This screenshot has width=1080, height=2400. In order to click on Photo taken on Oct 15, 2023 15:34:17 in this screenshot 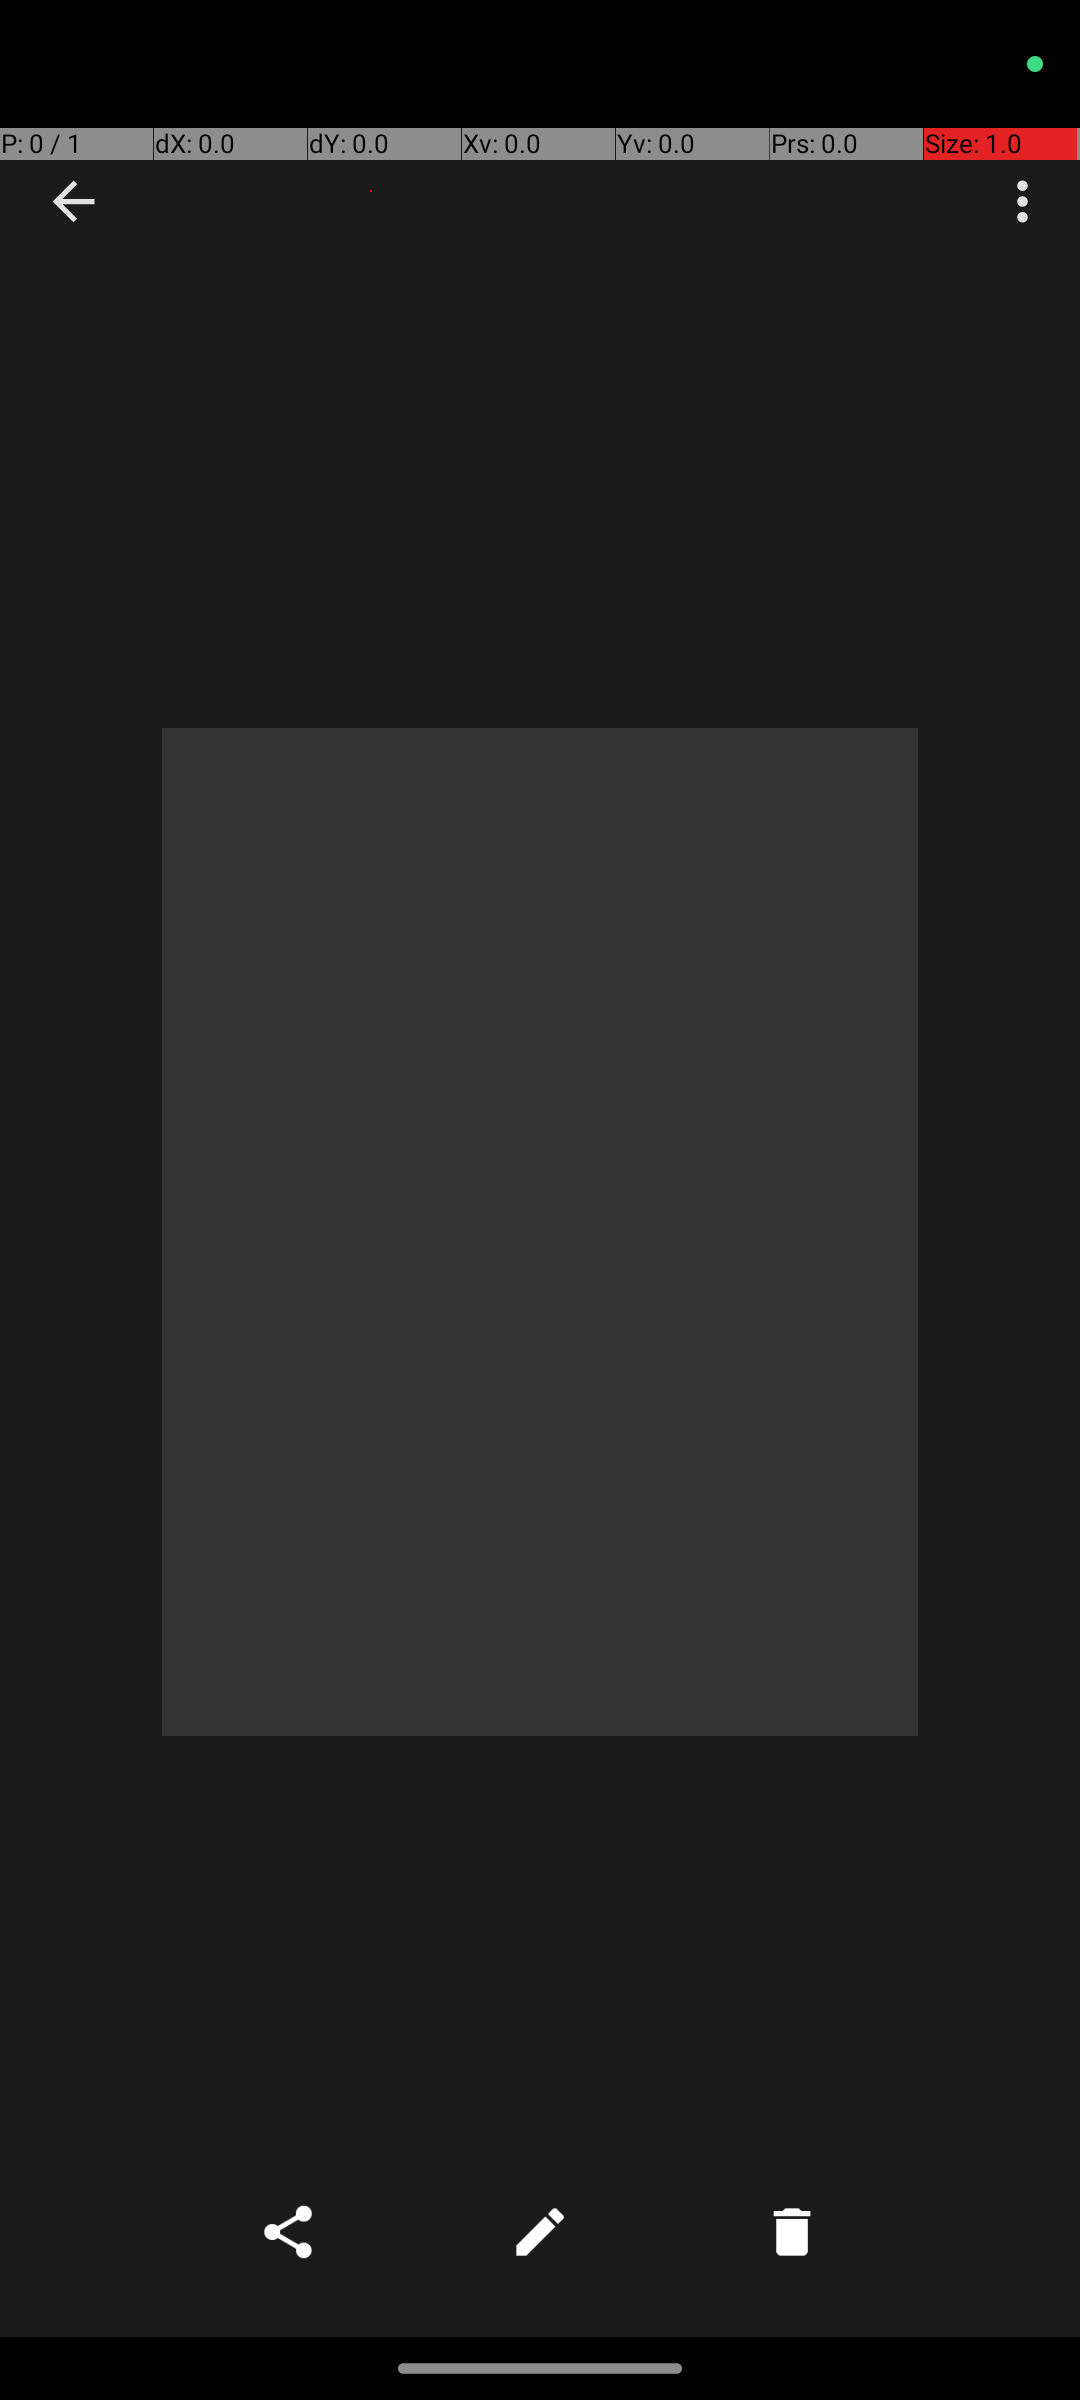, I will do `click(540, 1232)`.